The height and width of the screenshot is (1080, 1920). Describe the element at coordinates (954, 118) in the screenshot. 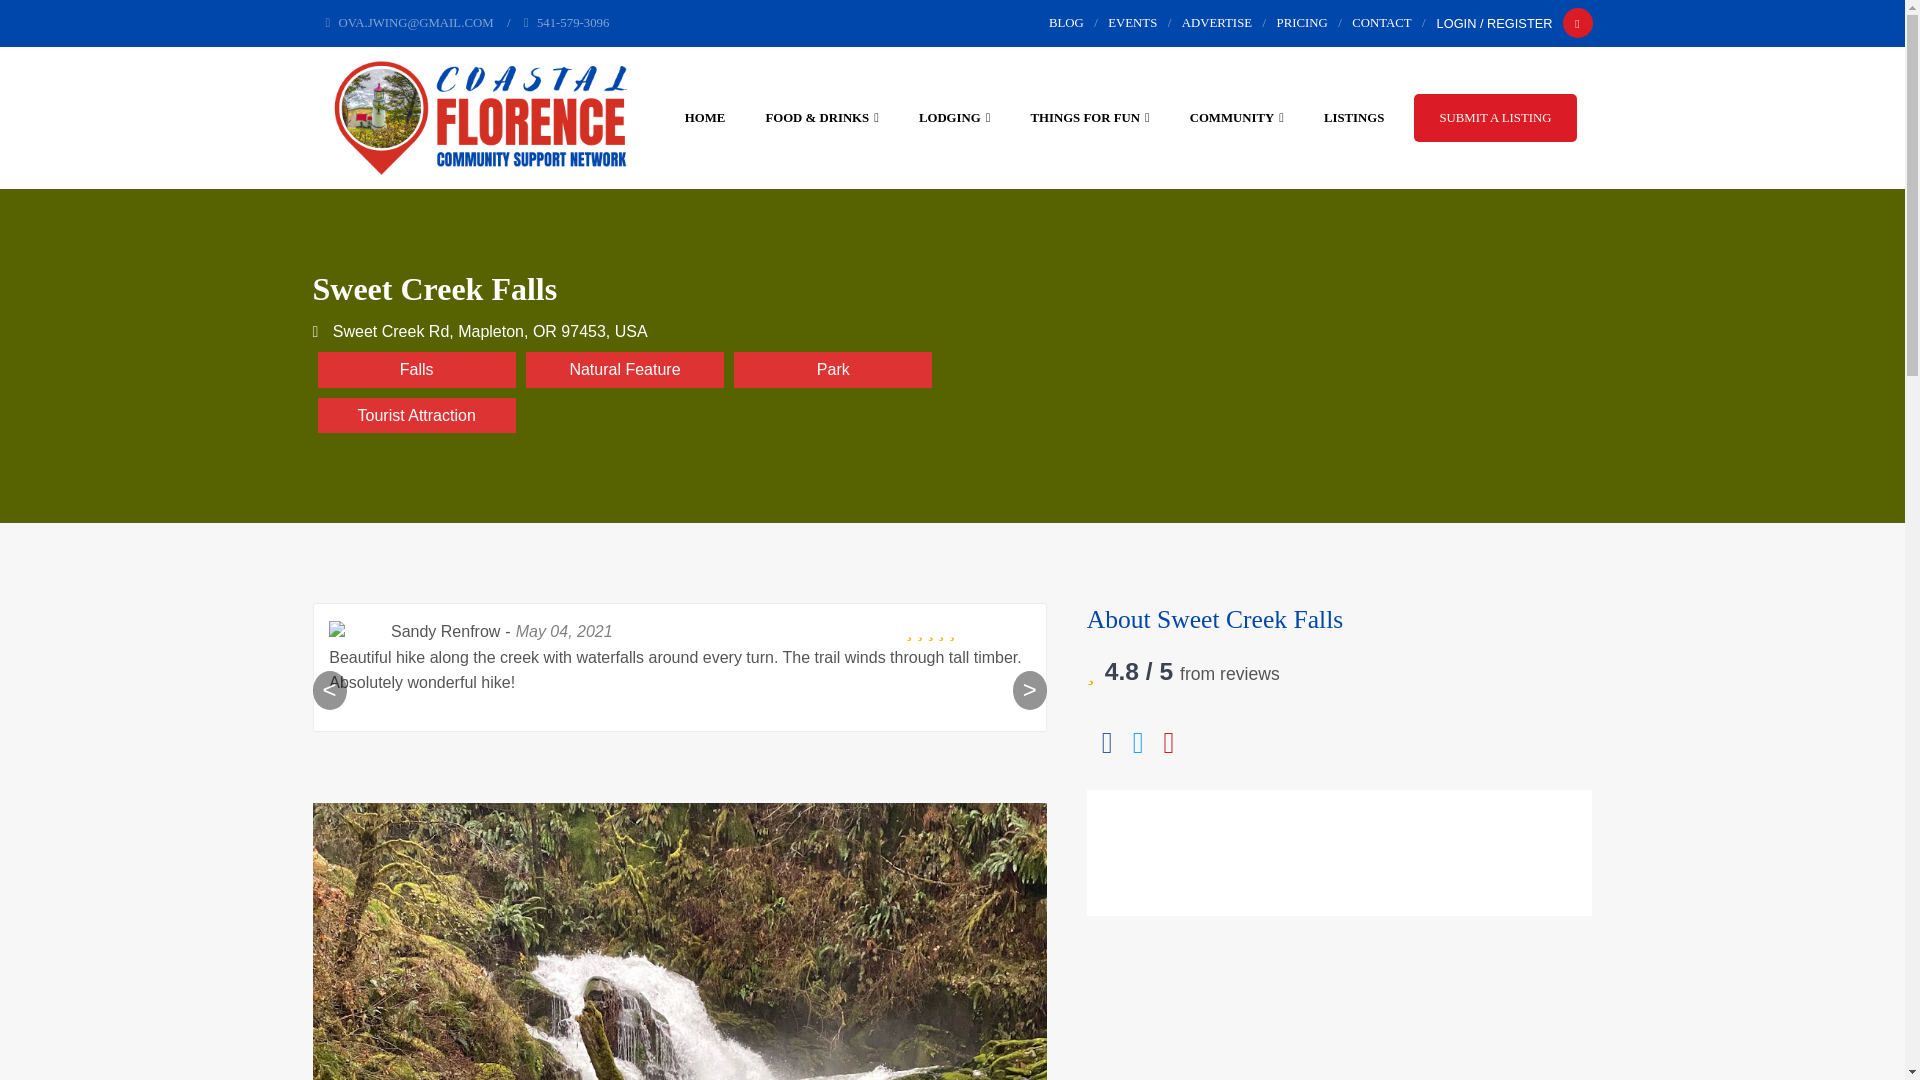

I see `LODGING` at that location.